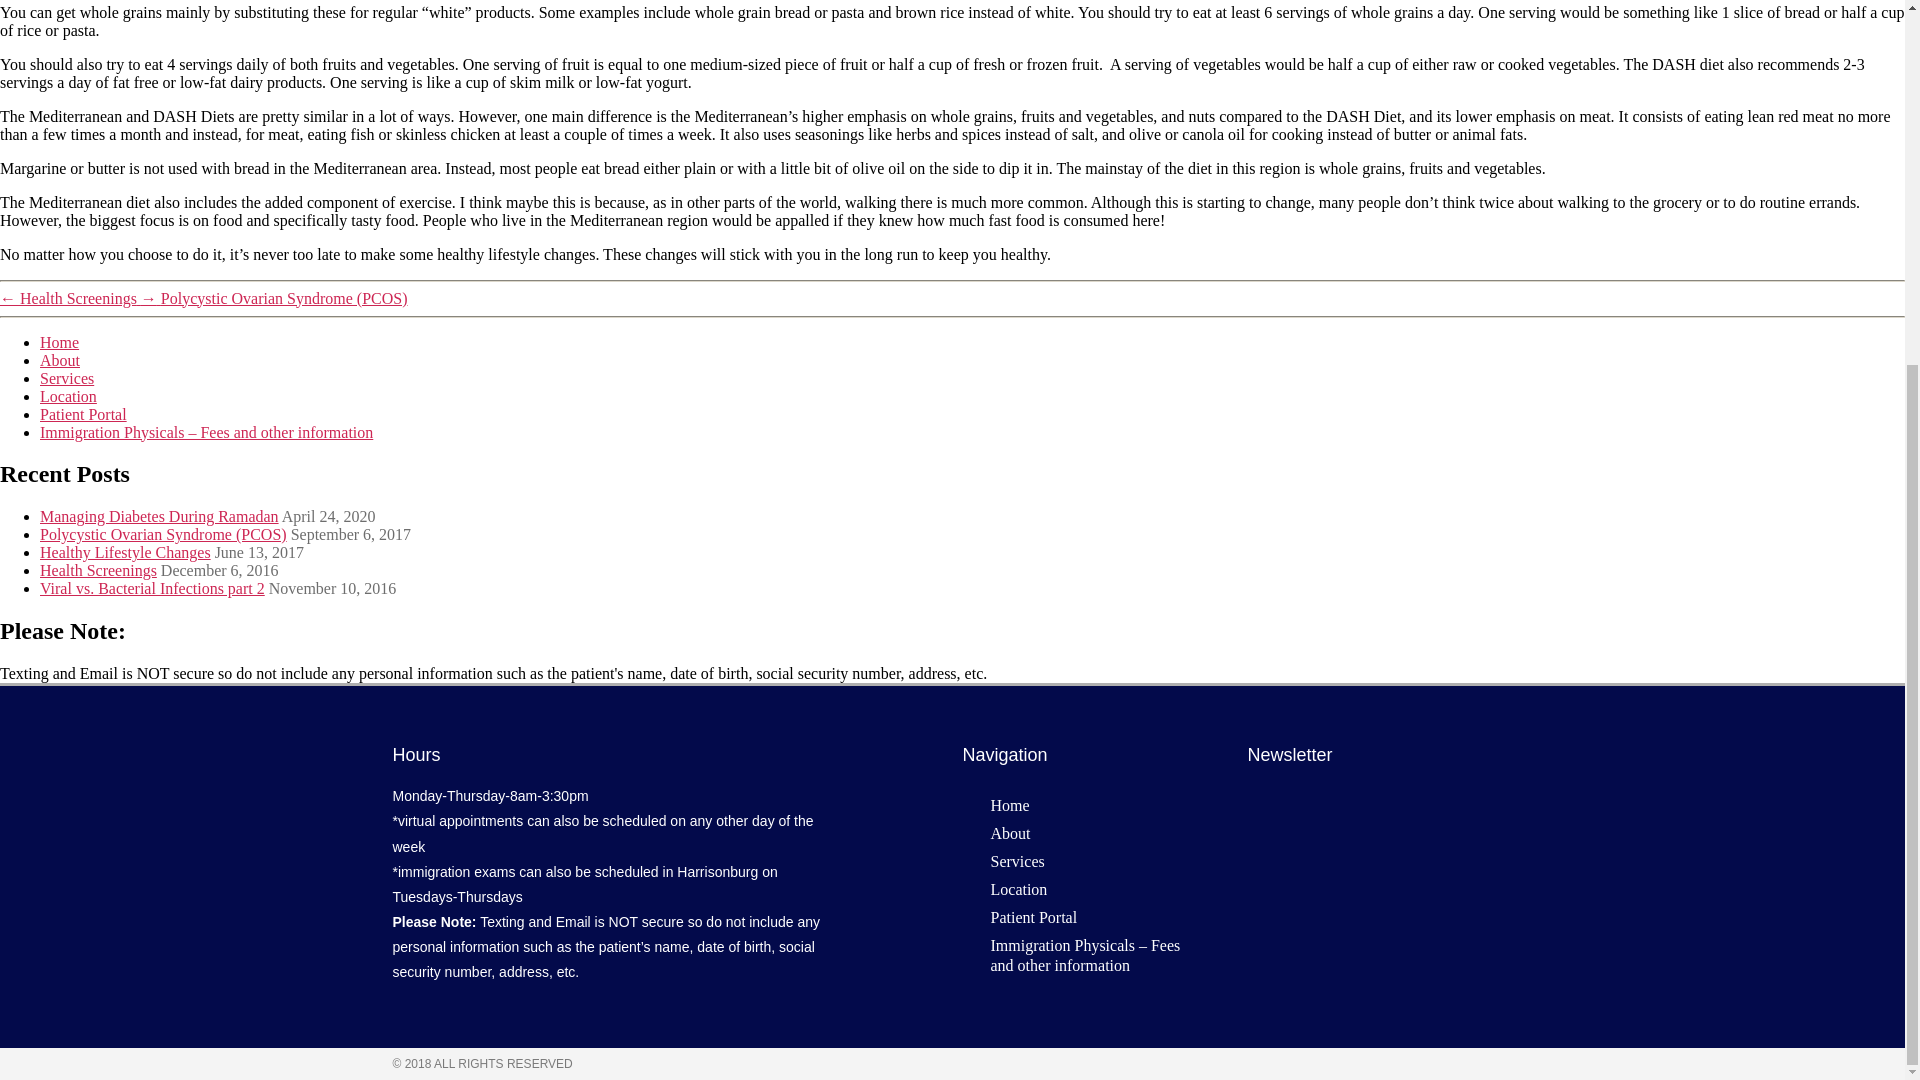 Image resolution: width=1920 pixels, height=1080 pixels. I want to click on Location, so click(1094, 889).